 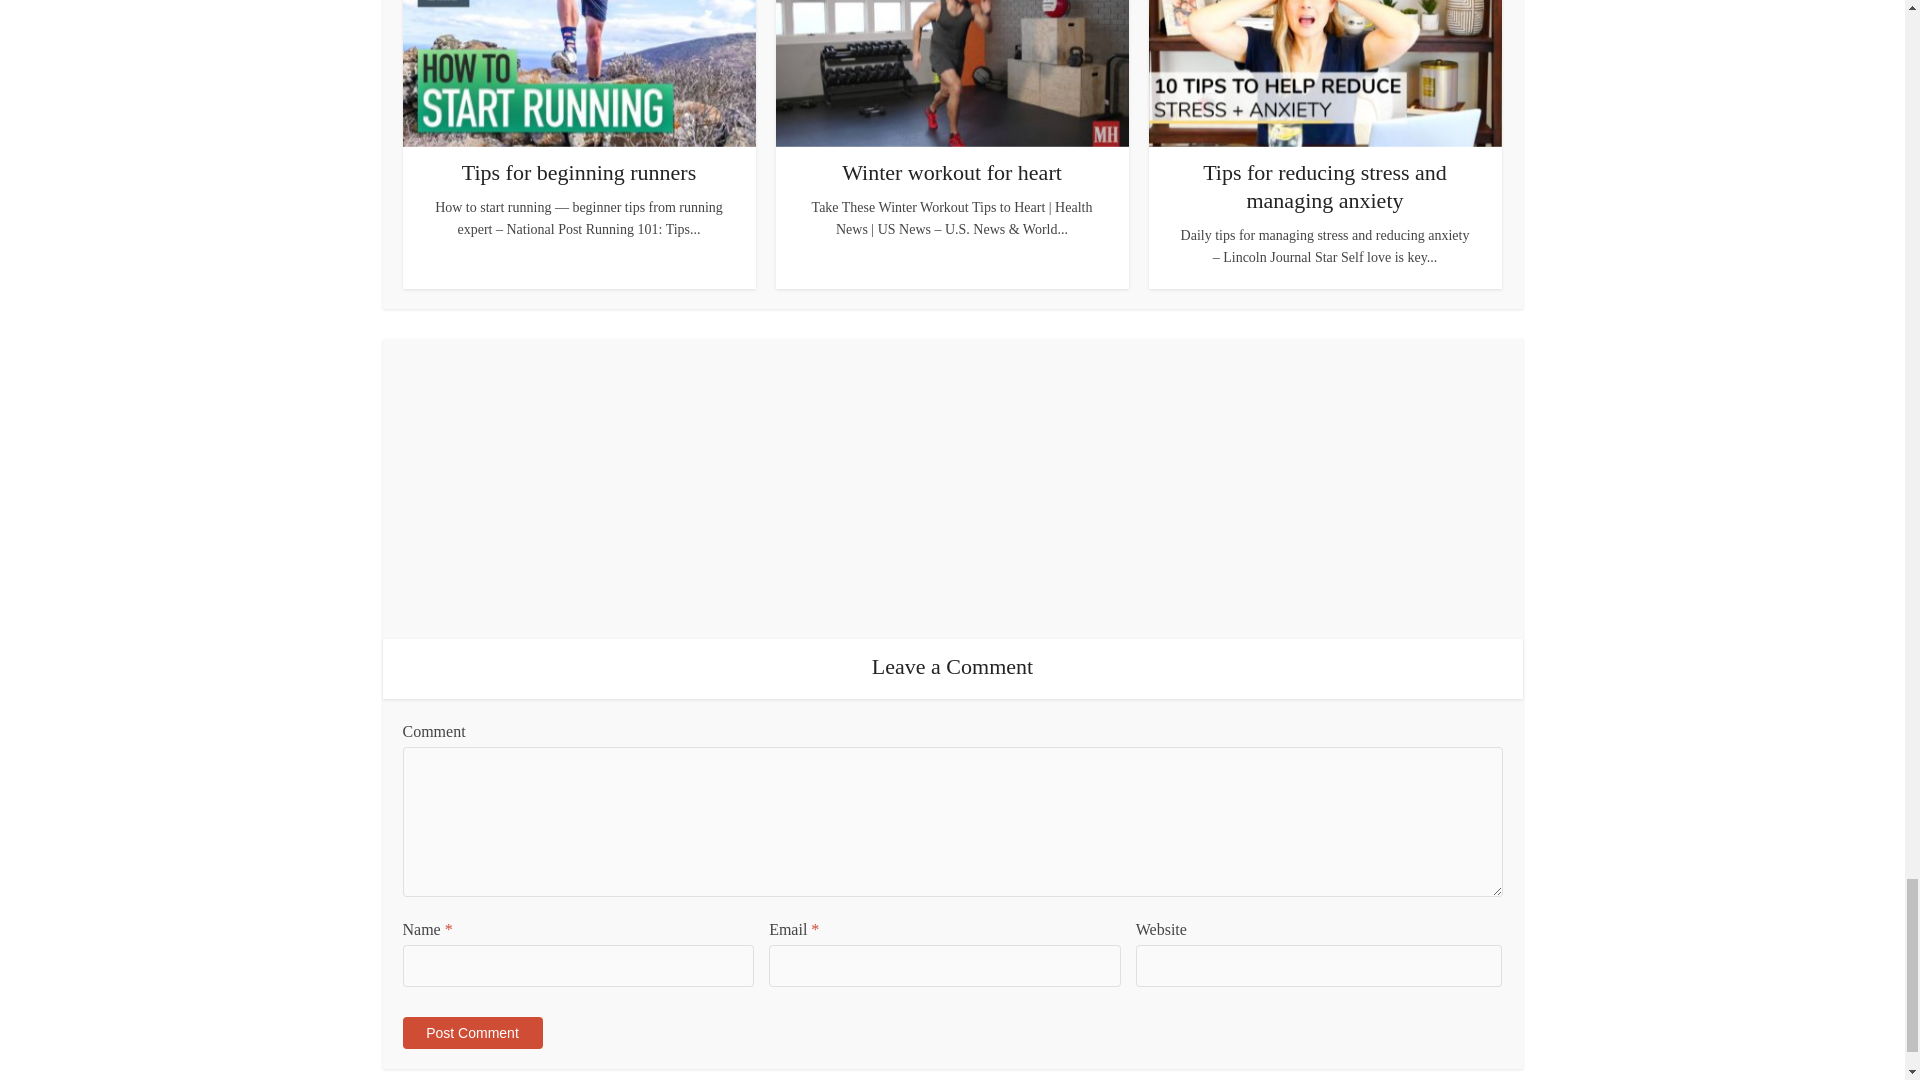 What do you see at coordinates (578, 172) in the screenshot?
I see `Tips for beginning runners` at bounding box center [578, 172].